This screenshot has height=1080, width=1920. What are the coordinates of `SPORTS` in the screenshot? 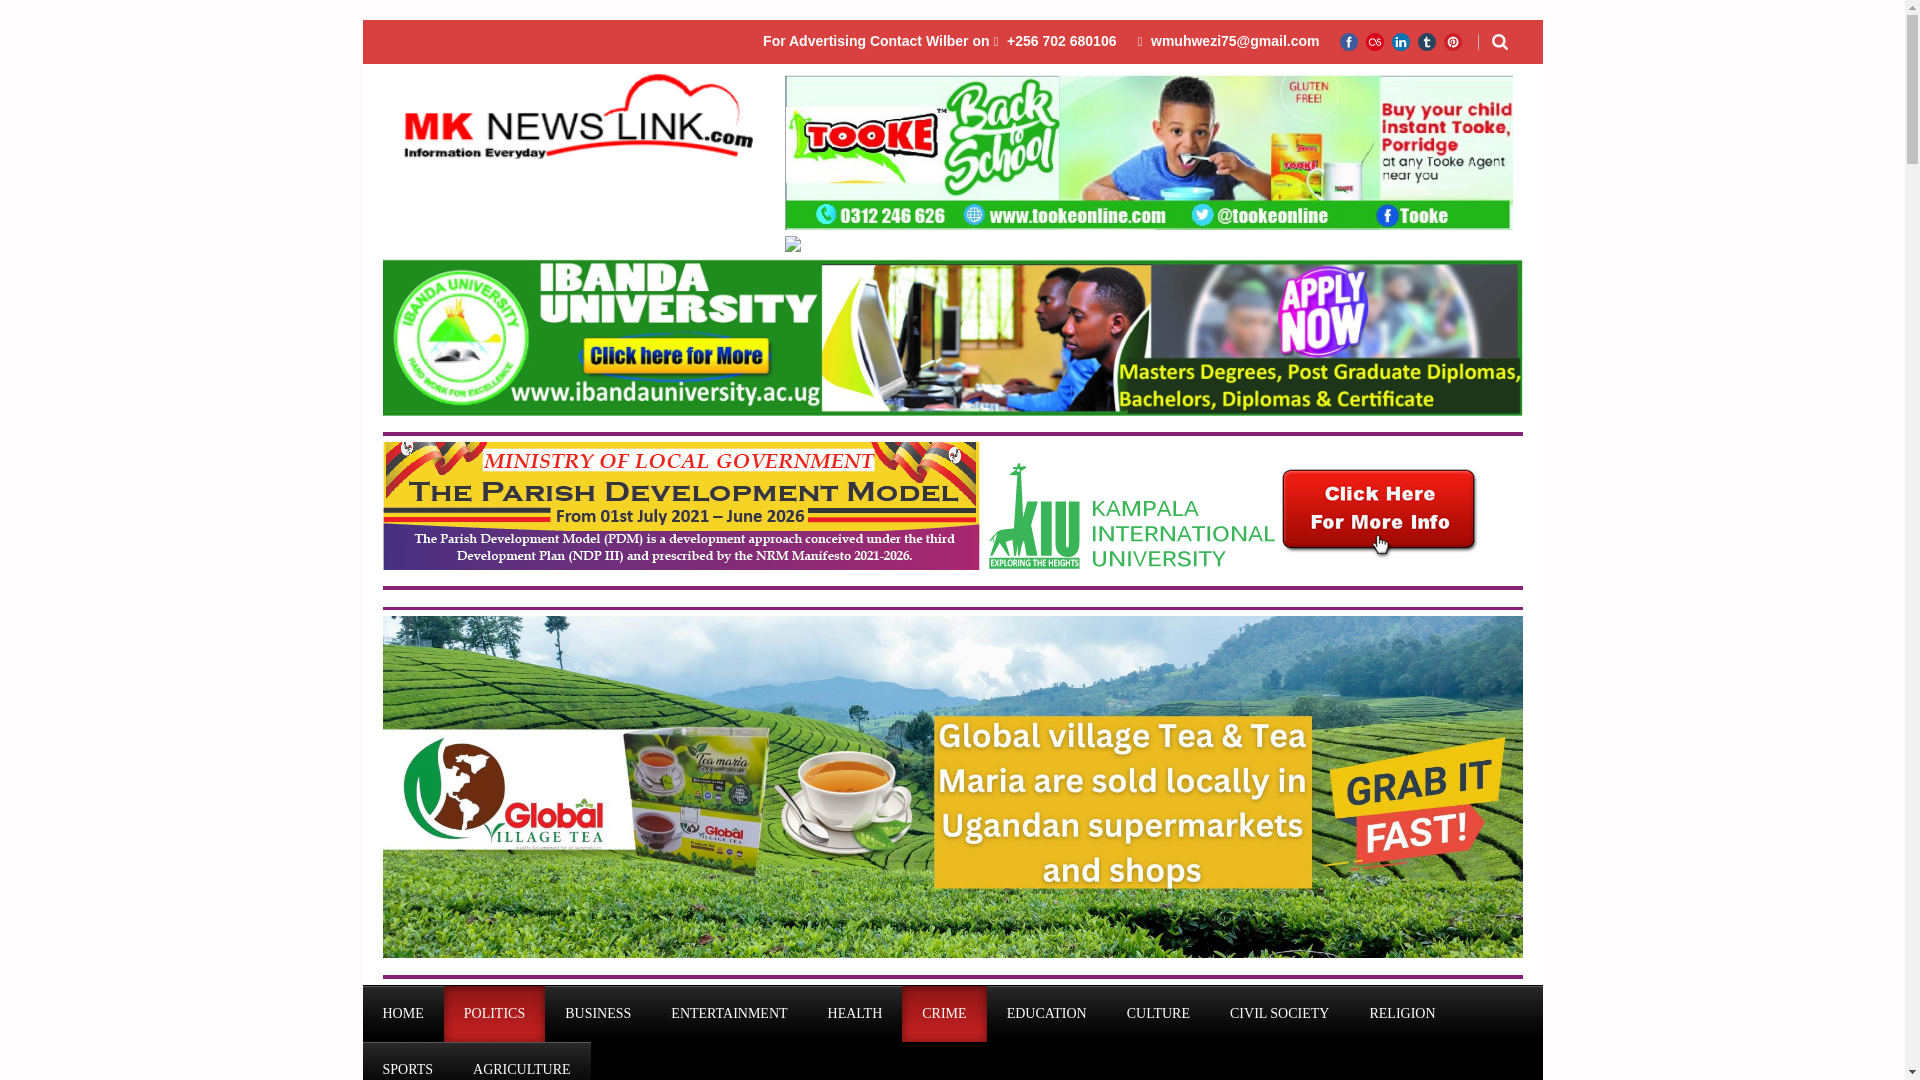 It's located at (408, 1061).